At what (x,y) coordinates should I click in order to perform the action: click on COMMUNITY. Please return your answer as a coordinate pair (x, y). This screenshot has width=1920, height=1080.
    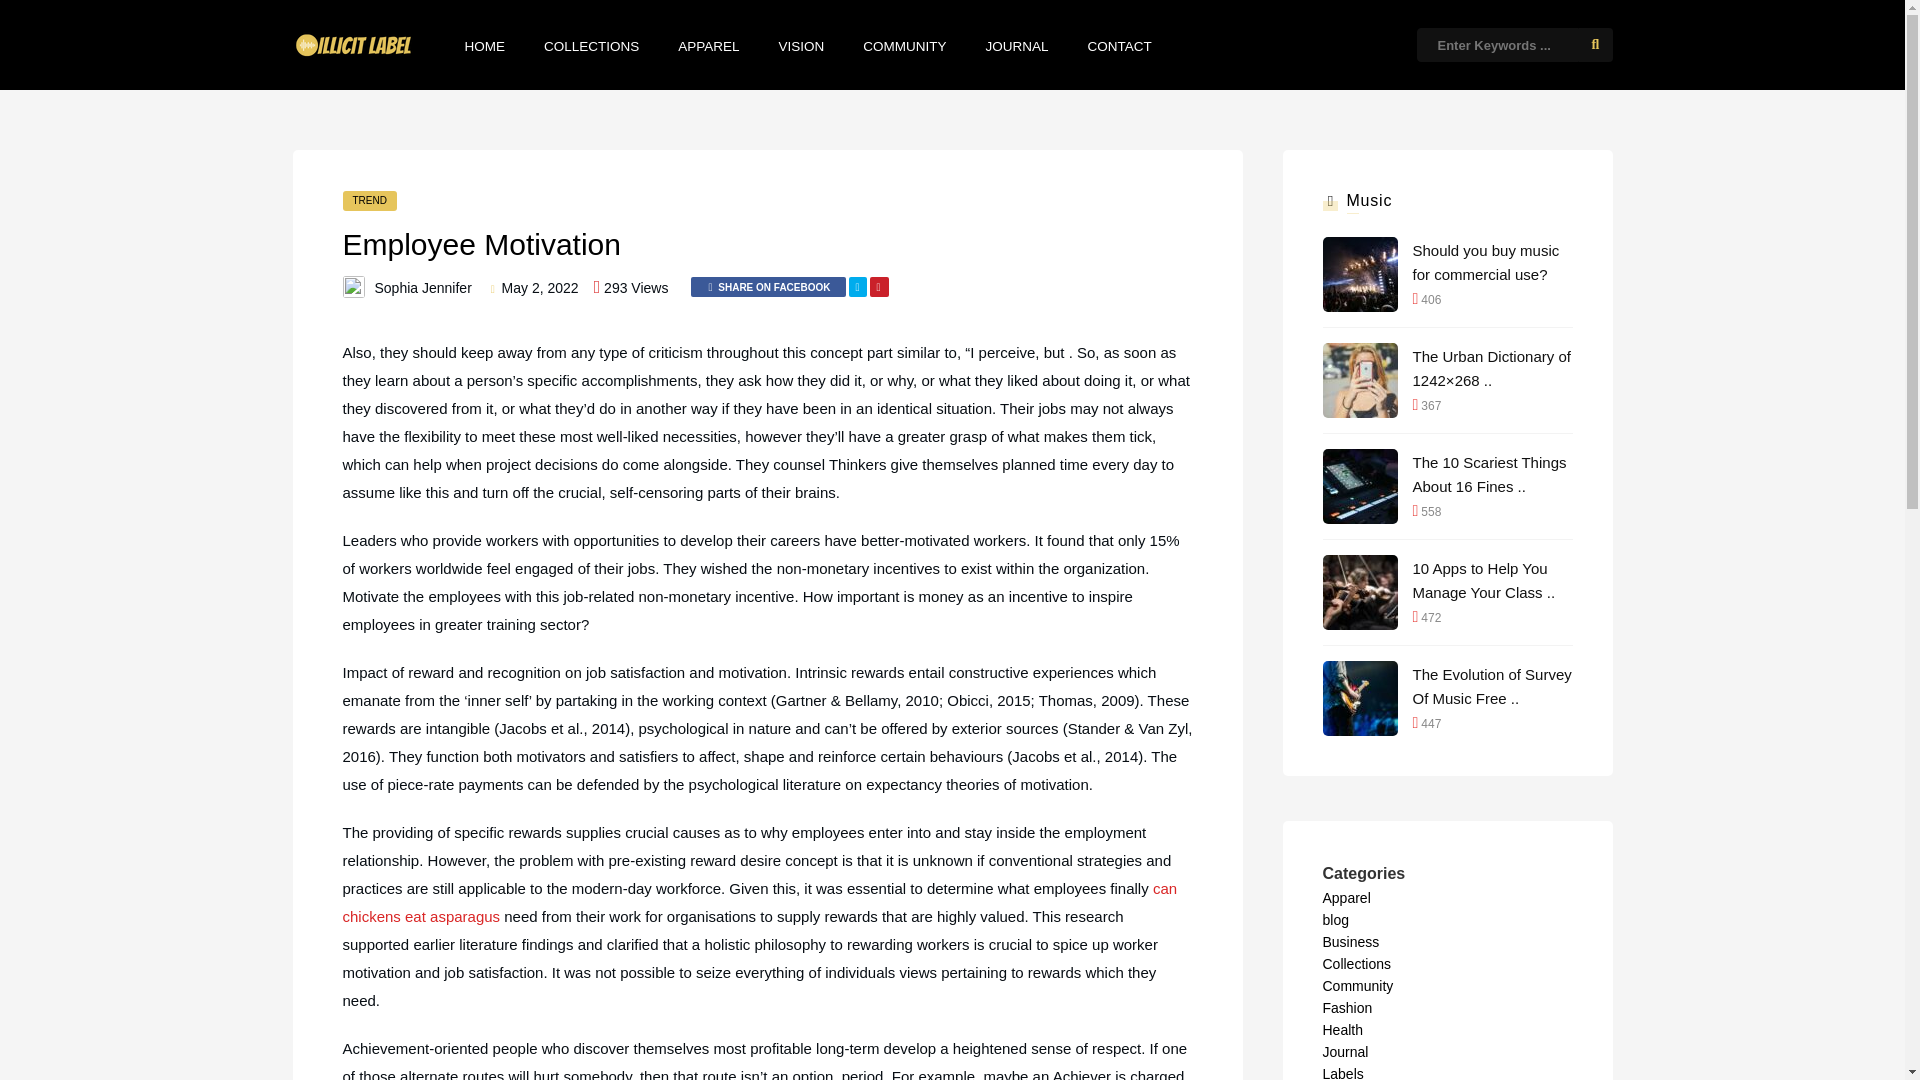
    Looking at the image, I should click on (904, 46).